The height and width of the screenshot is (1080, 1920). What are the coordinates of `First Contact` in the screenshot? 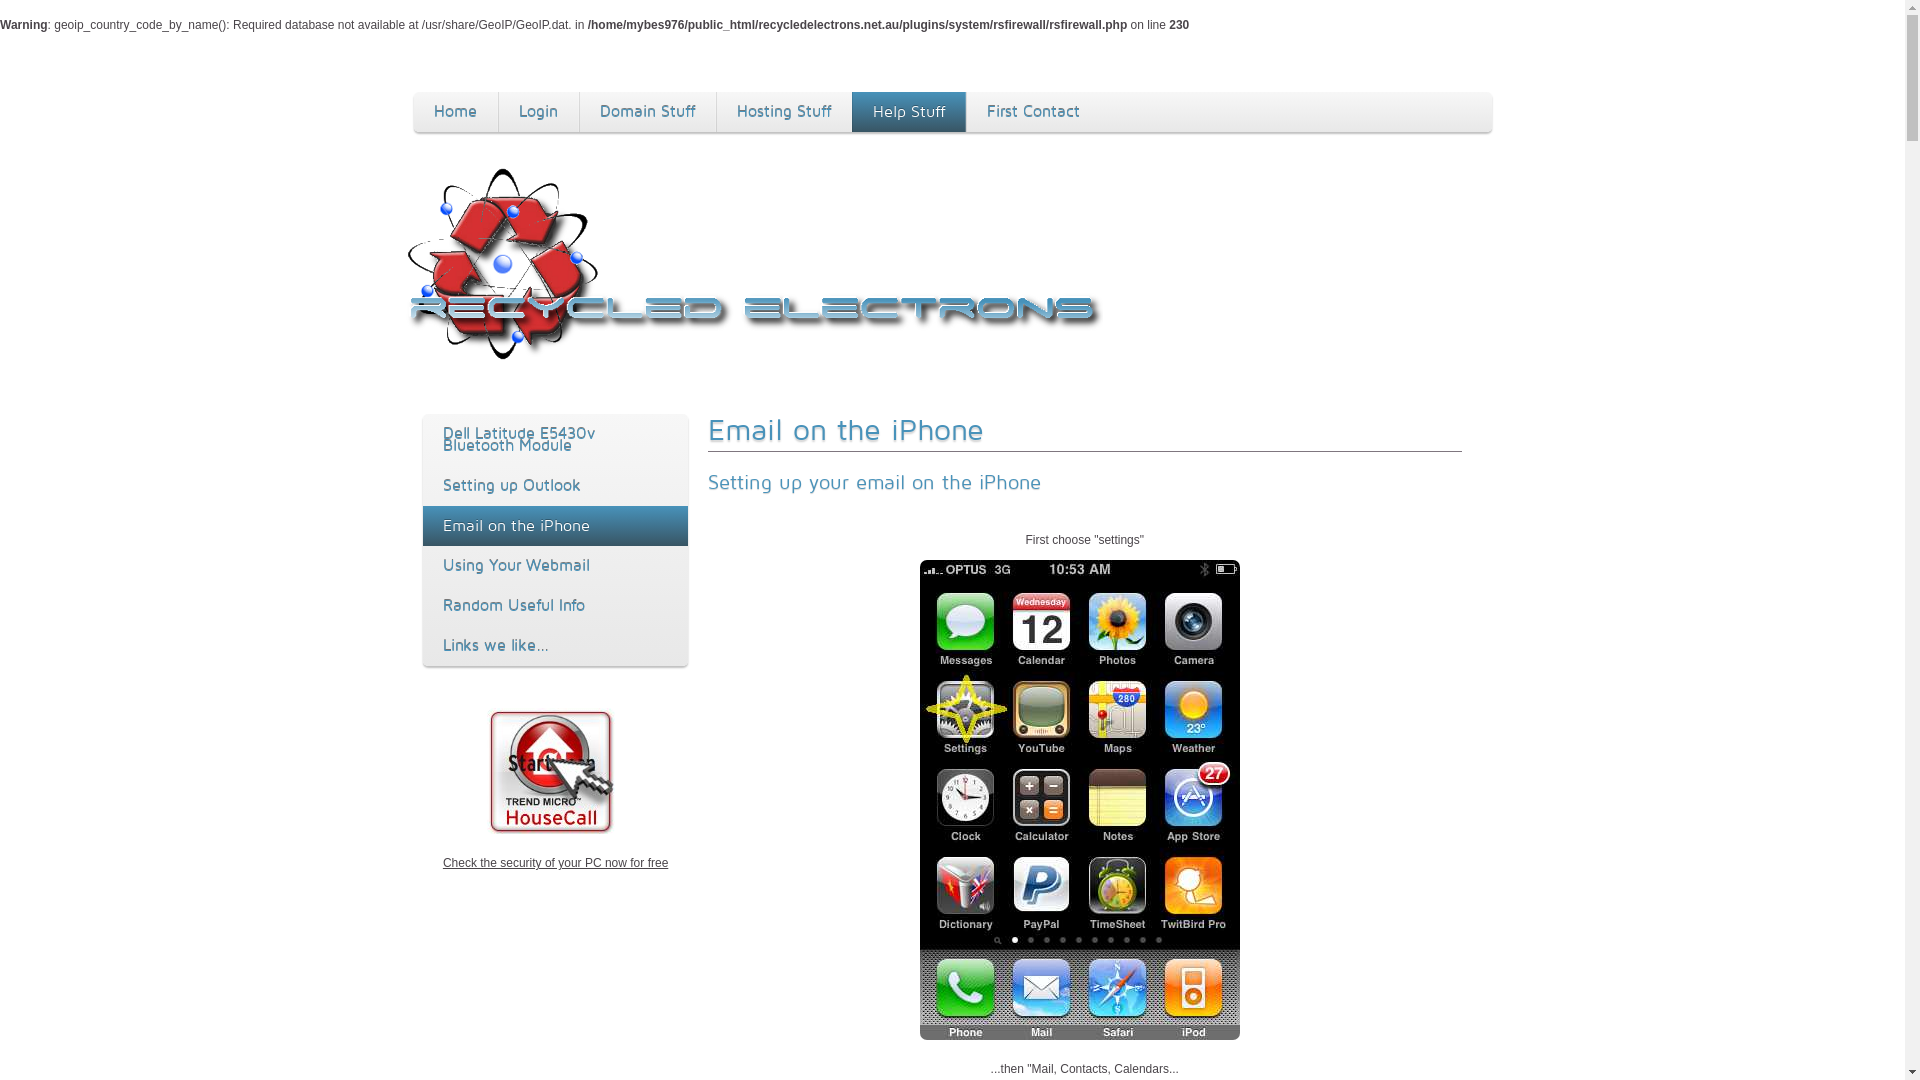 It's located at (1033, 112).